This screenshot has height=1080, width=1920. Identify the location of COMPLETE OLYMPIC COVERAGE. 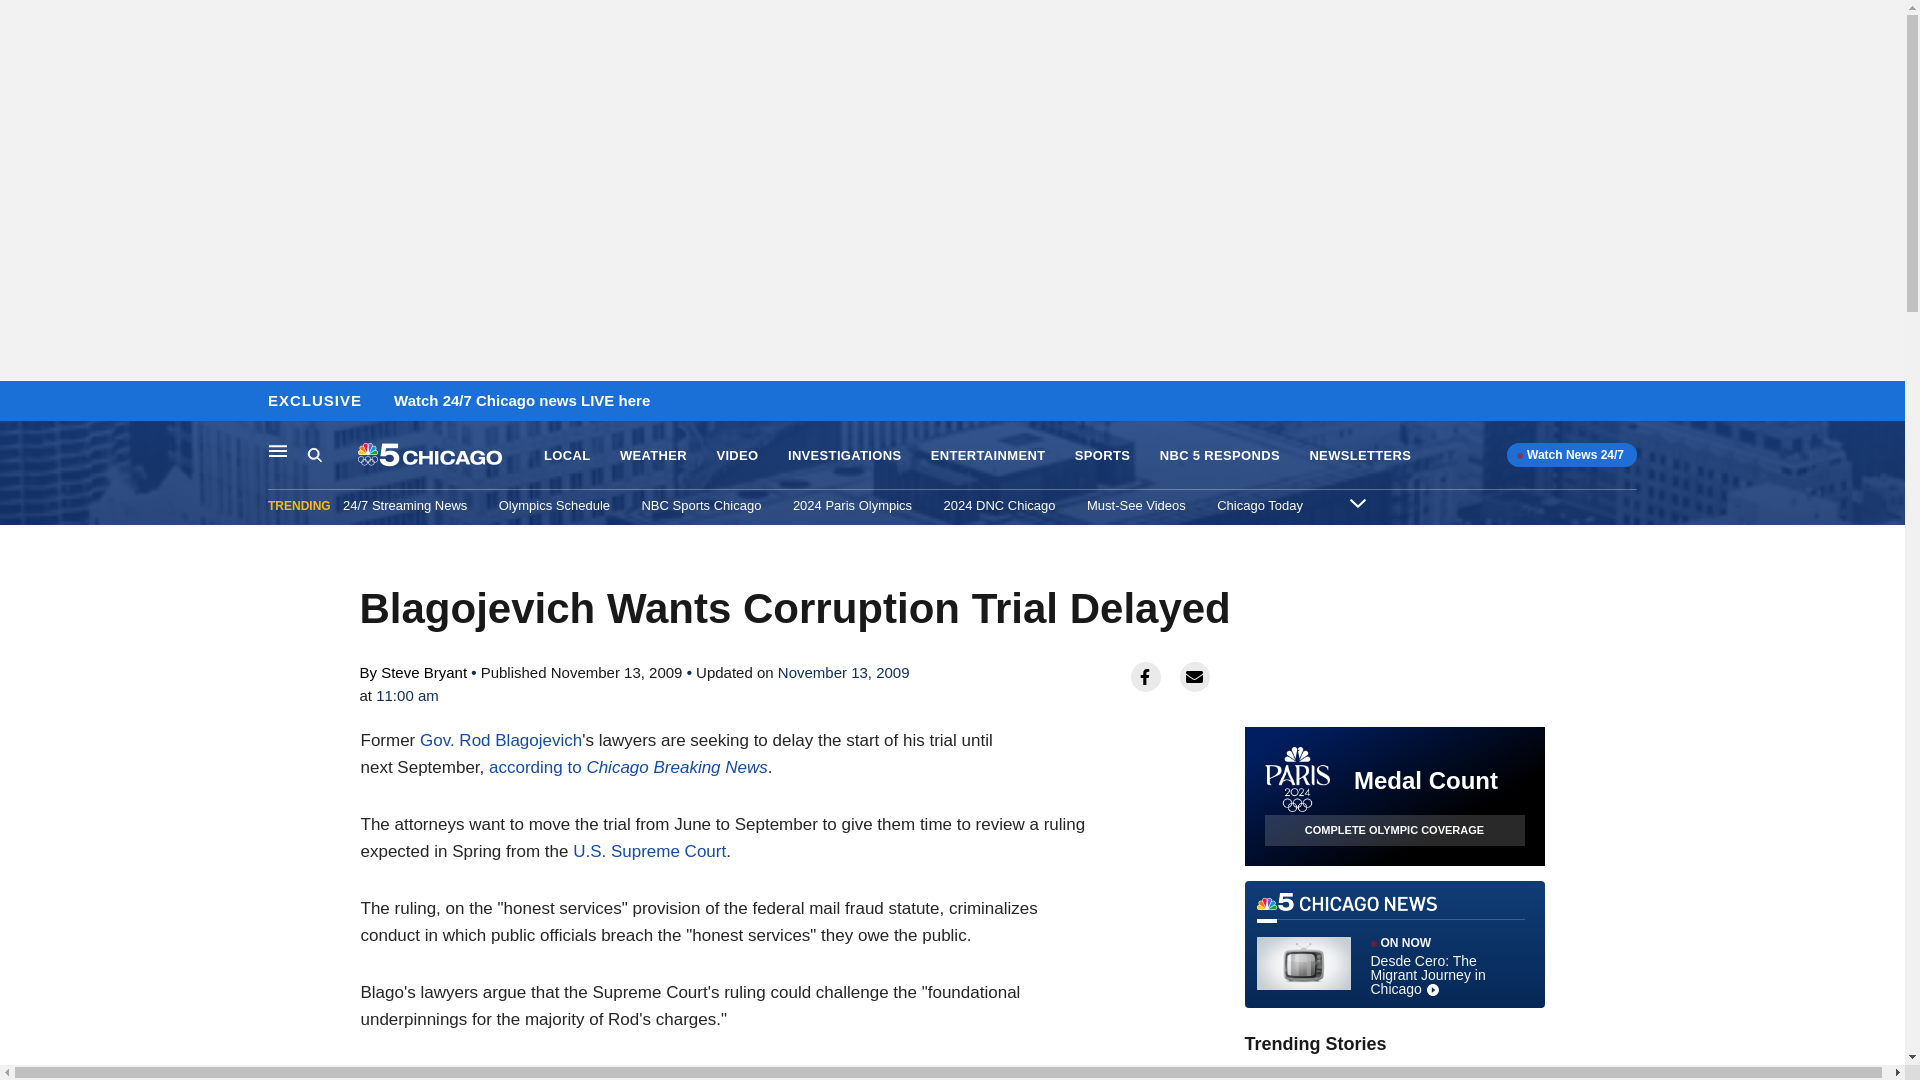
(1394, 830).